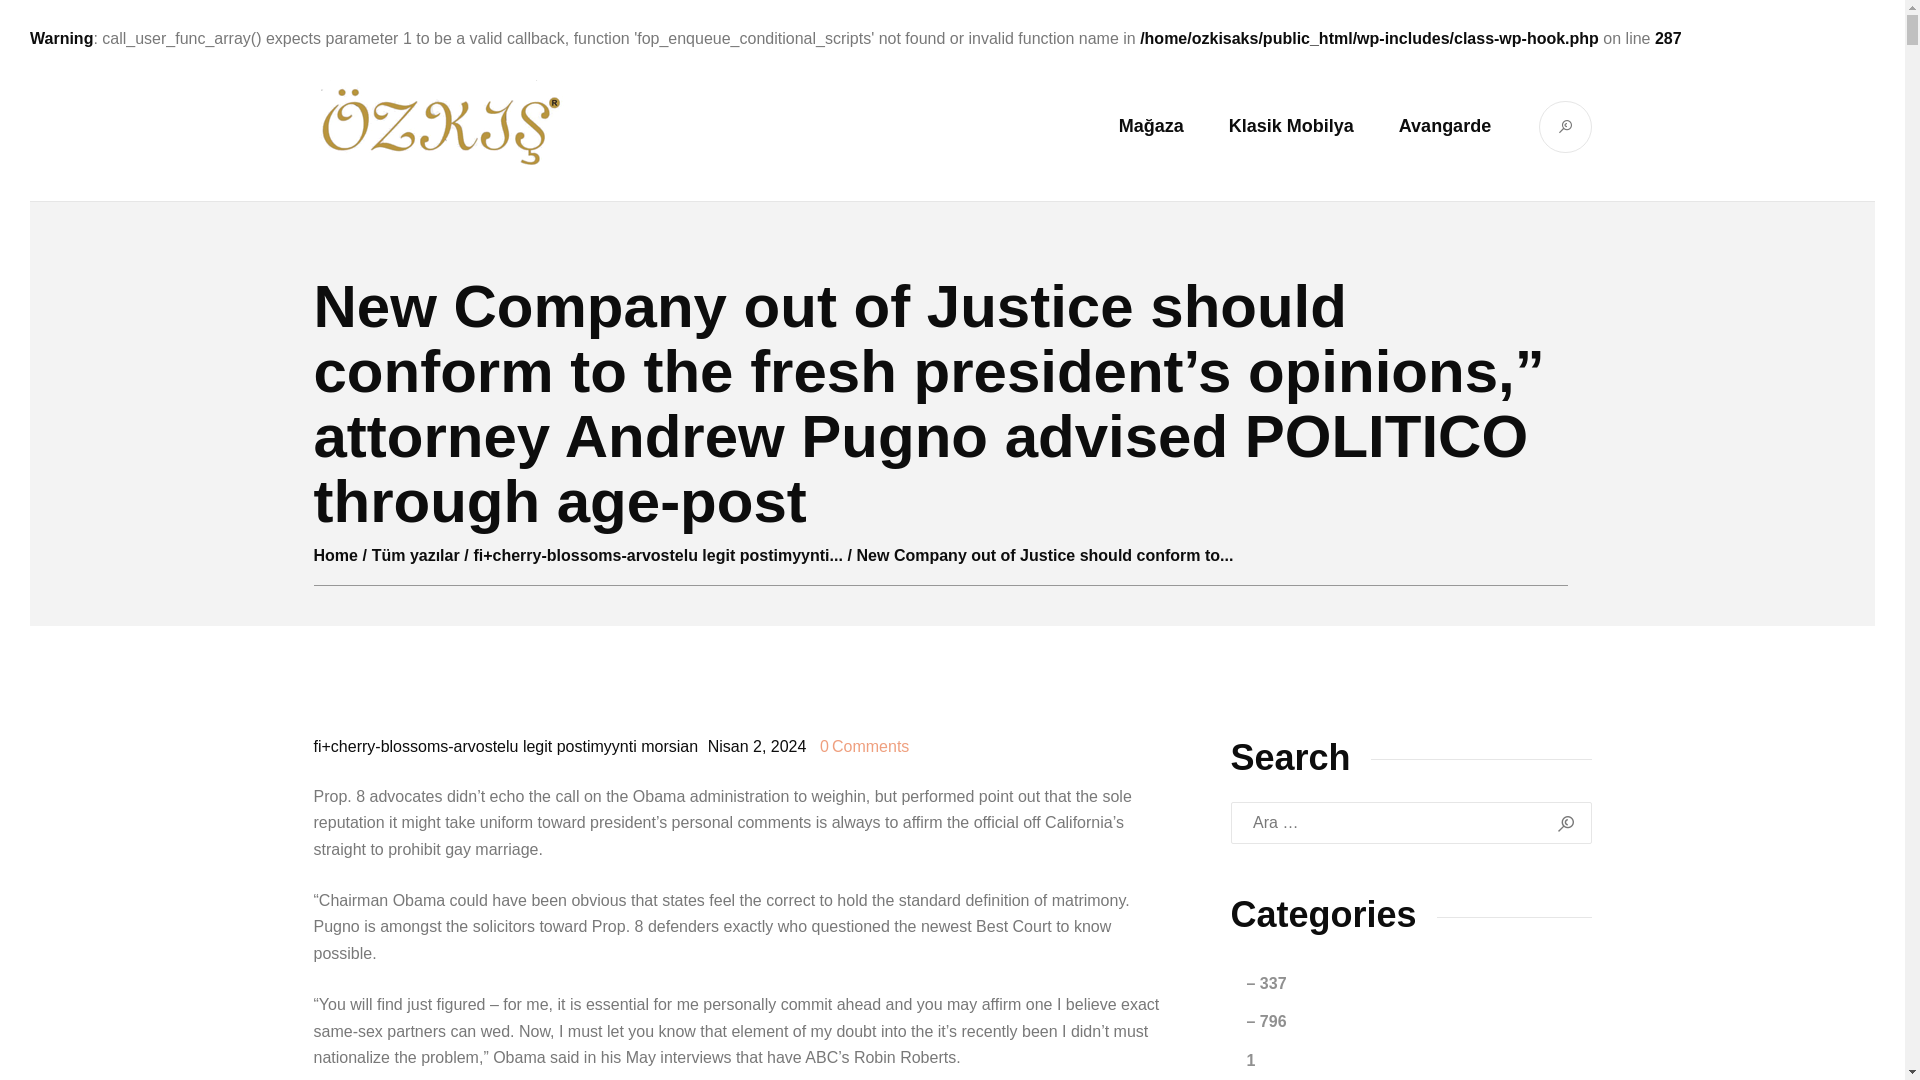  Describe the element at coordinates (1444, 127) in the screenshot. I see `Avangarde` at that location.